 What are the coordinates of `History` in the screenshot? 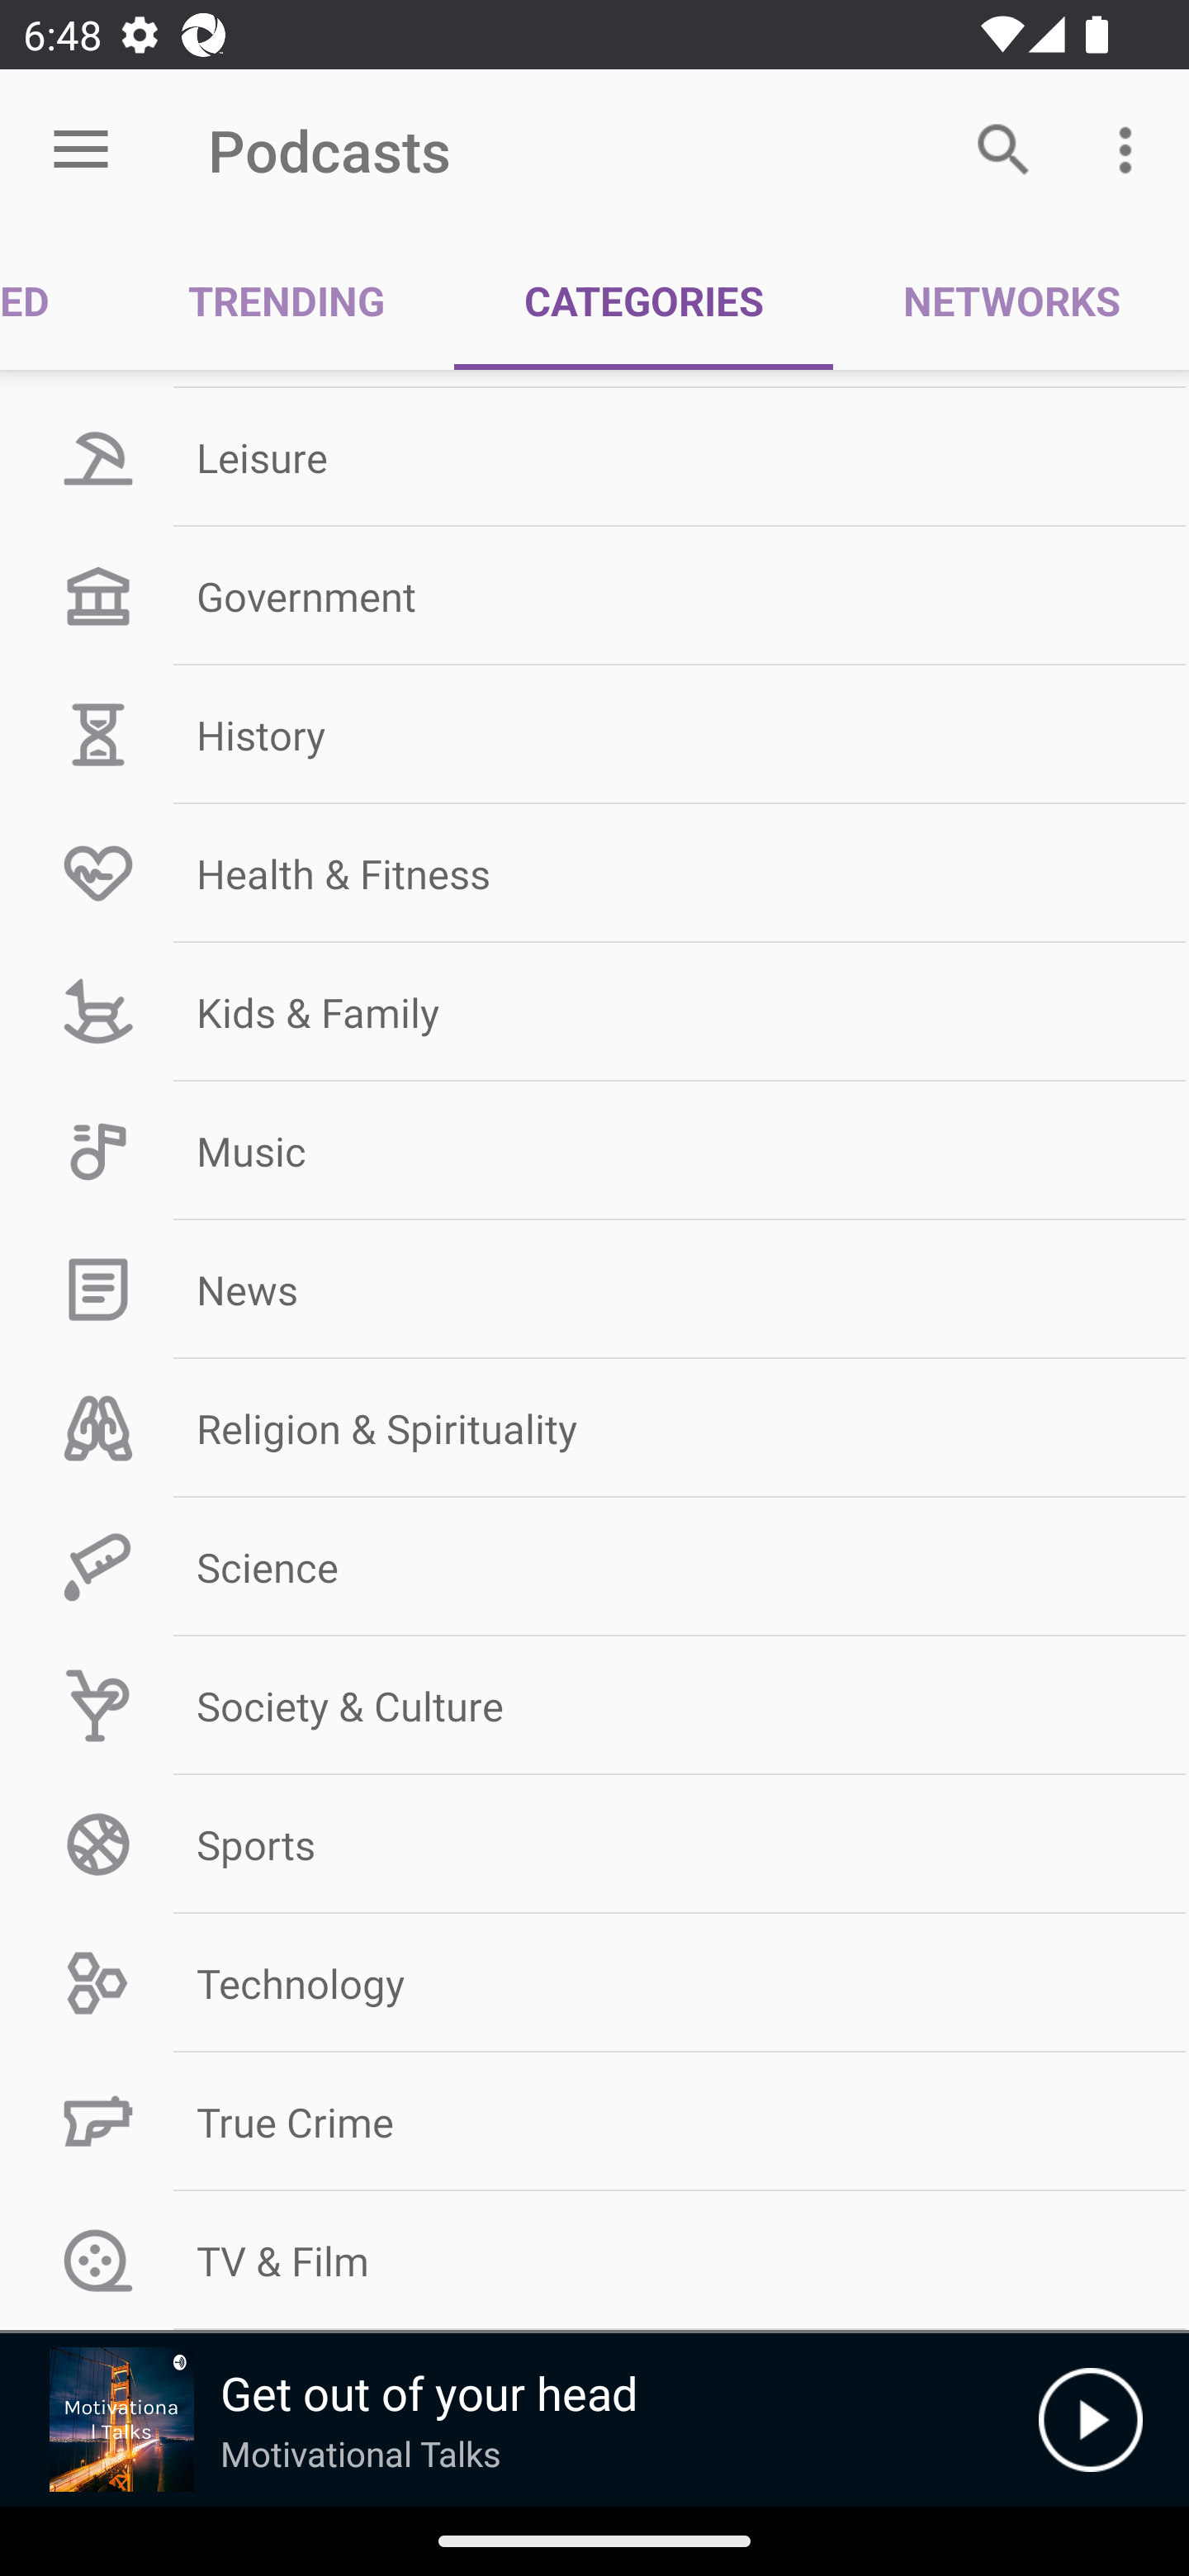 It's located at (594, 733).